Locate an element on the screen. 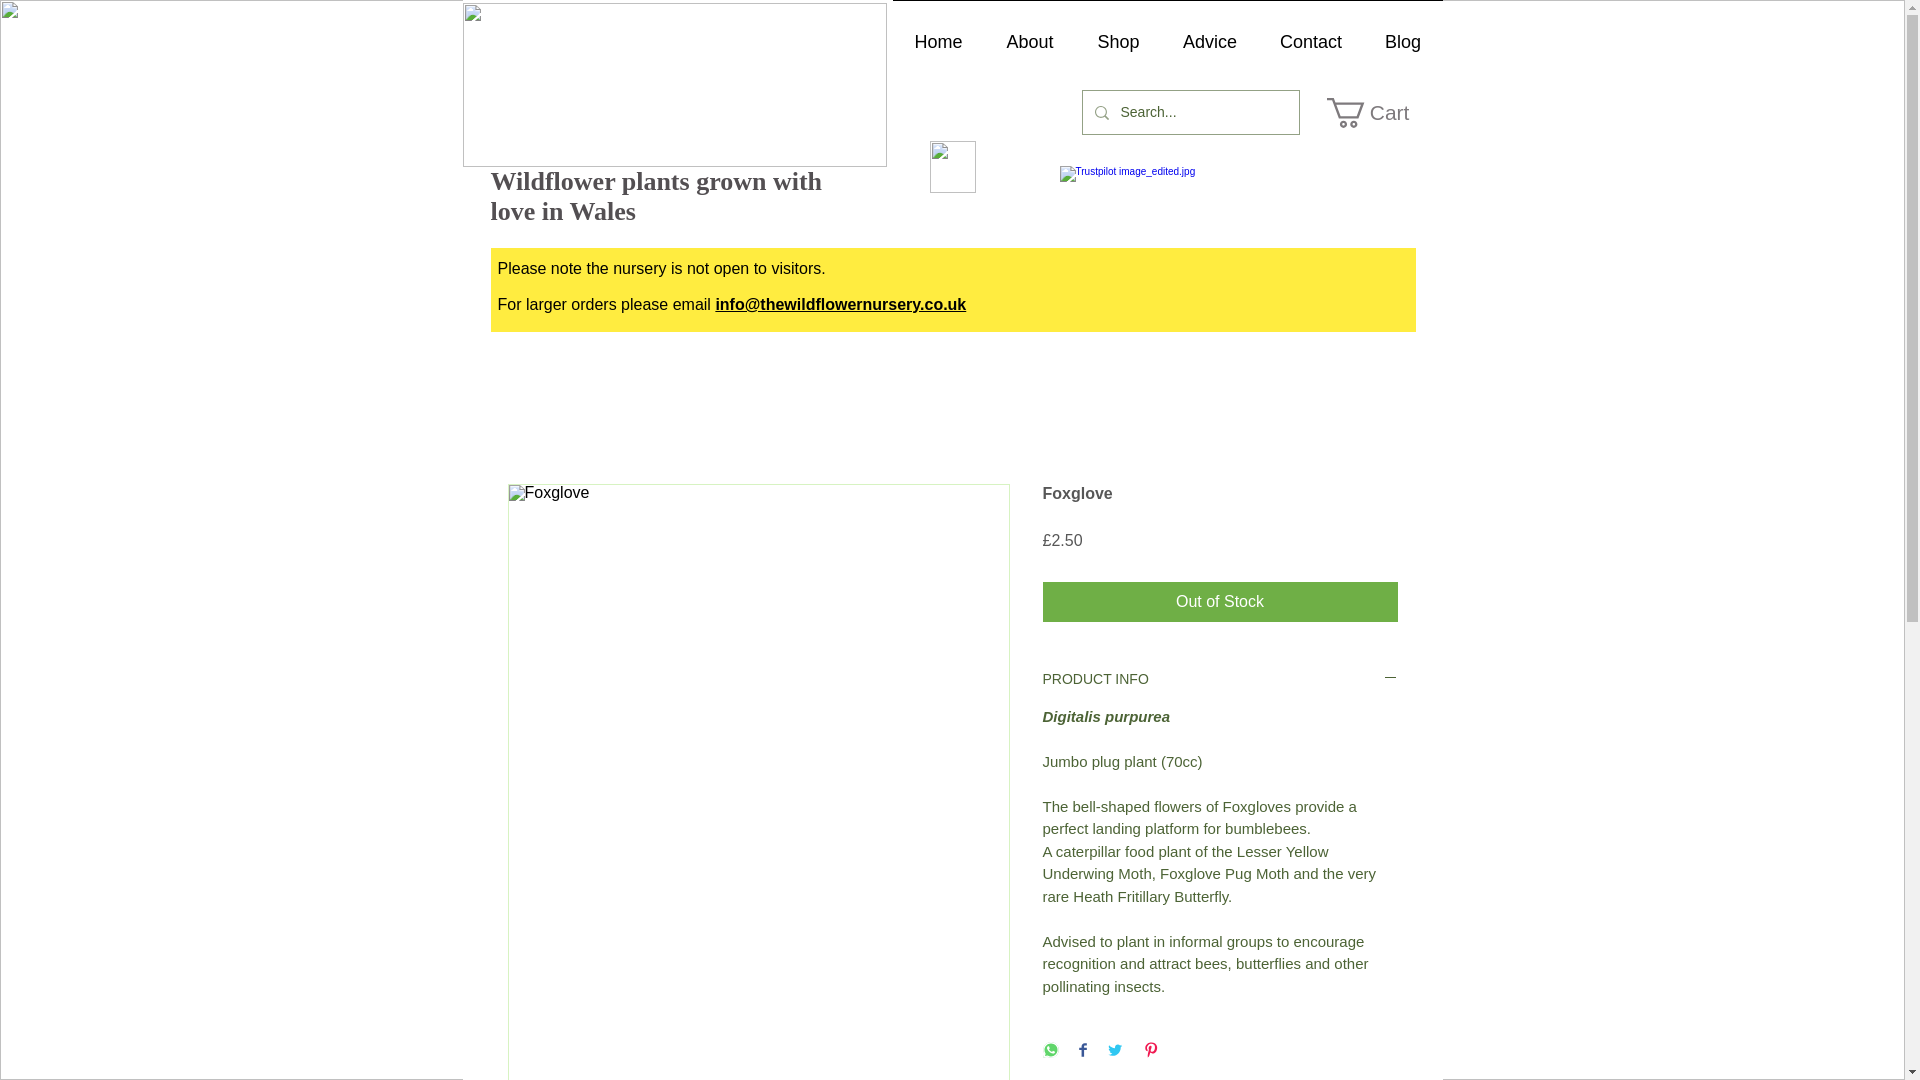 This screenshot has width=1920, height=1080. Blog is located at coordinates (1403, 32).